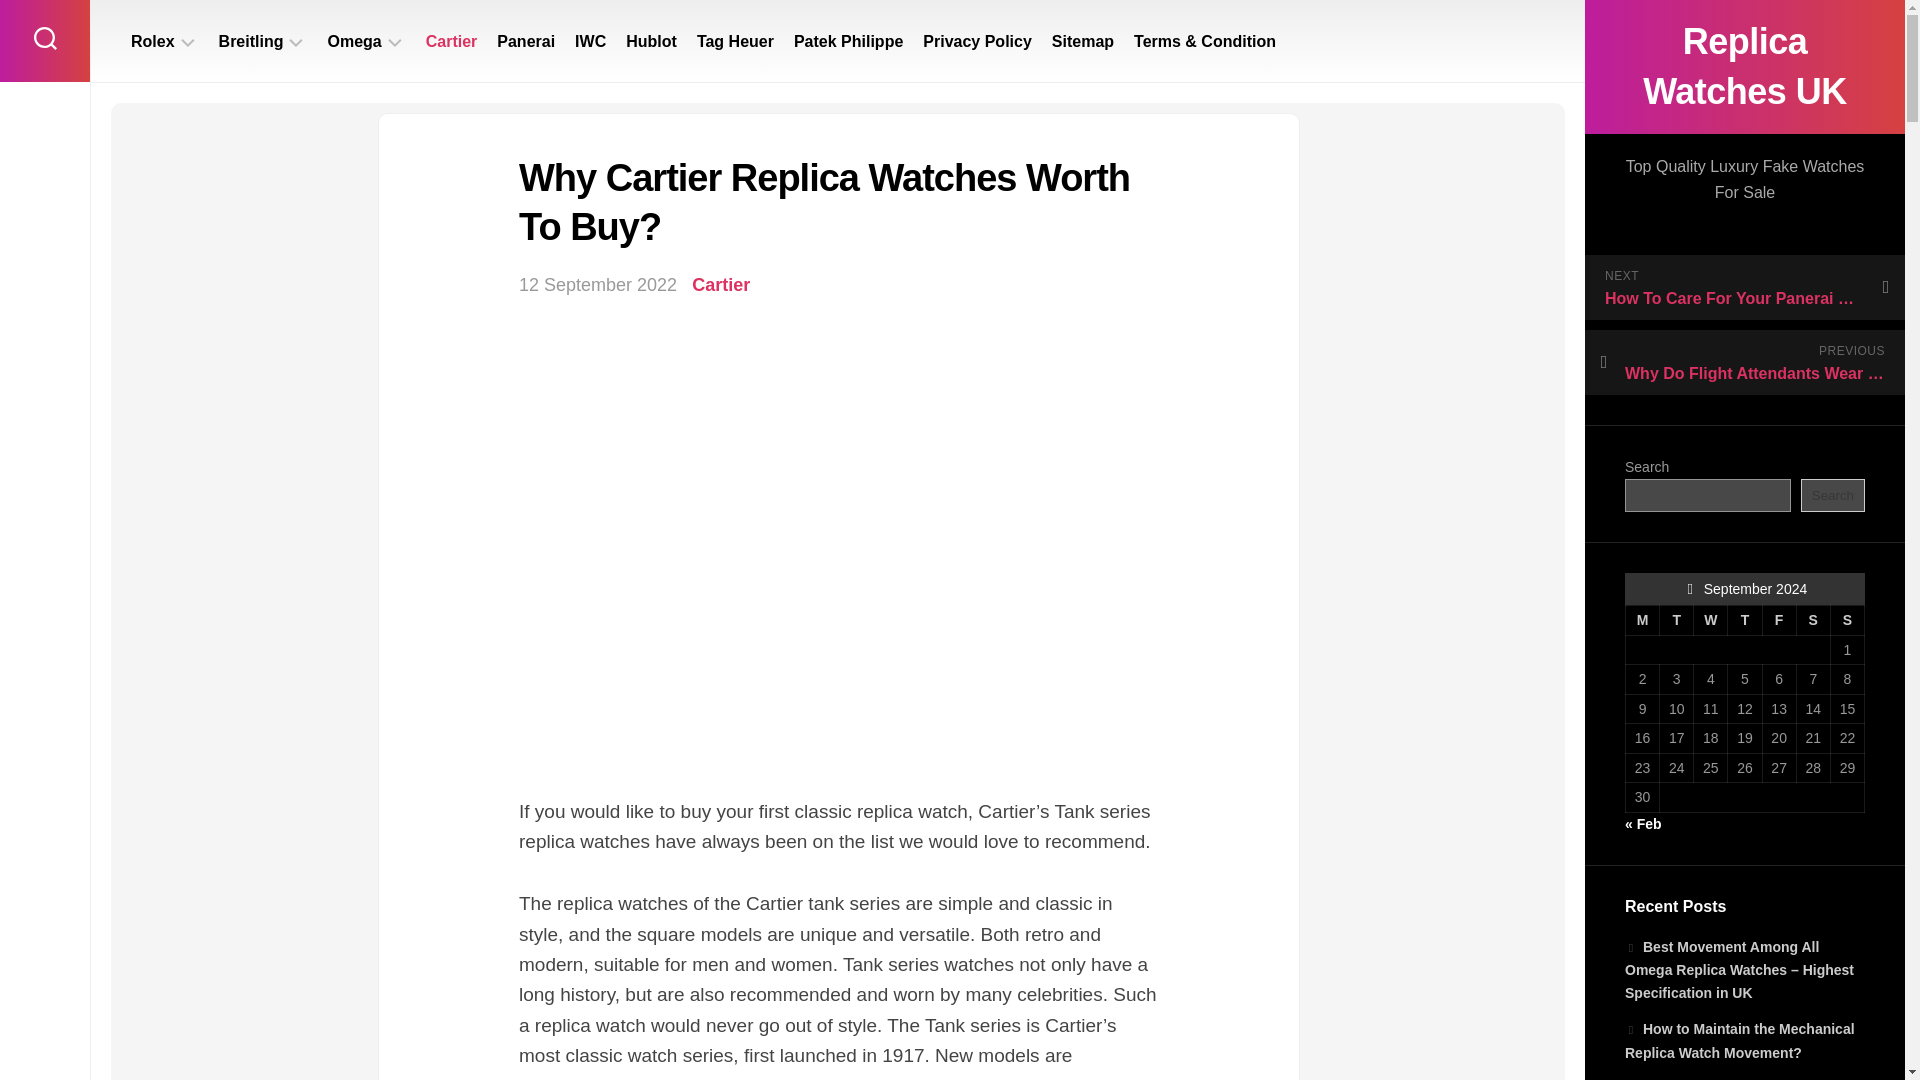 This screenshot has width=1920, height=1080. I want to click on Saturday, so click(1812, 620).